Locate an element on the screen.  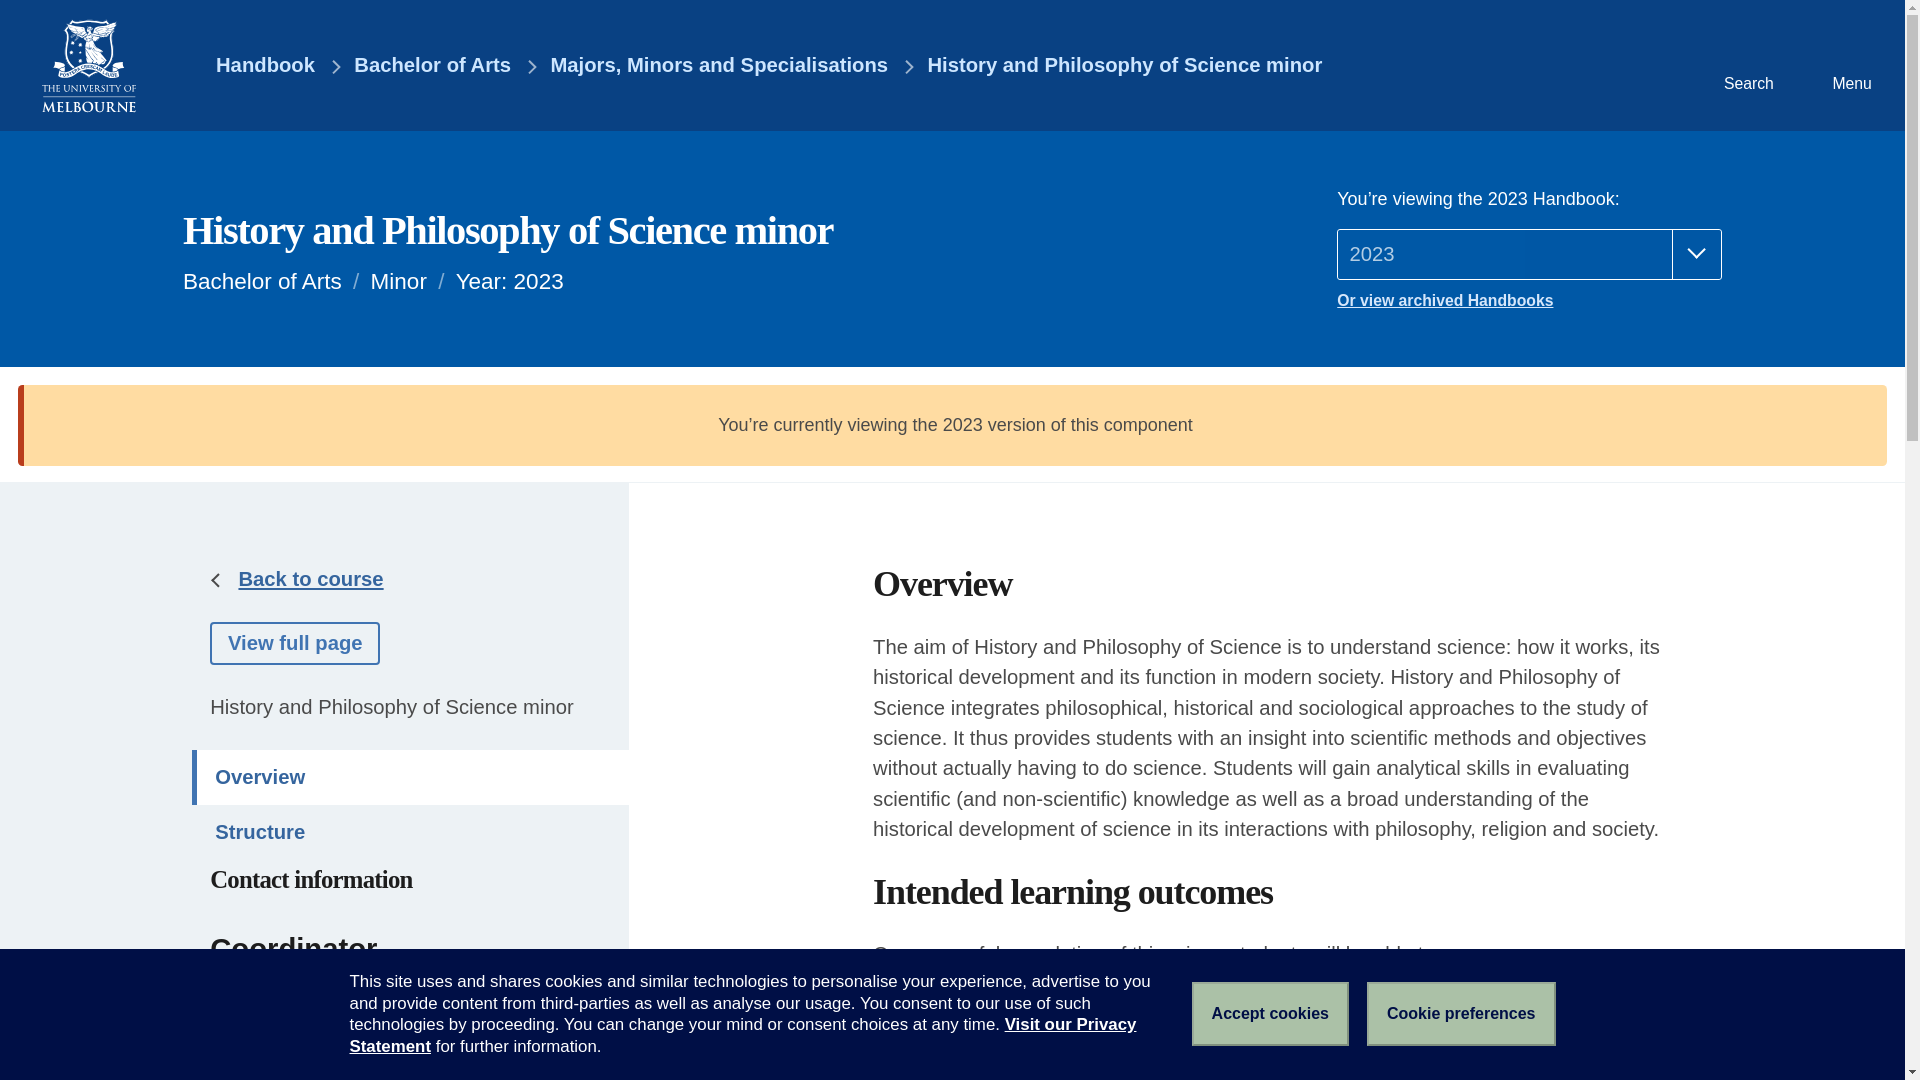
Search is located at coordinates (1746, 64).